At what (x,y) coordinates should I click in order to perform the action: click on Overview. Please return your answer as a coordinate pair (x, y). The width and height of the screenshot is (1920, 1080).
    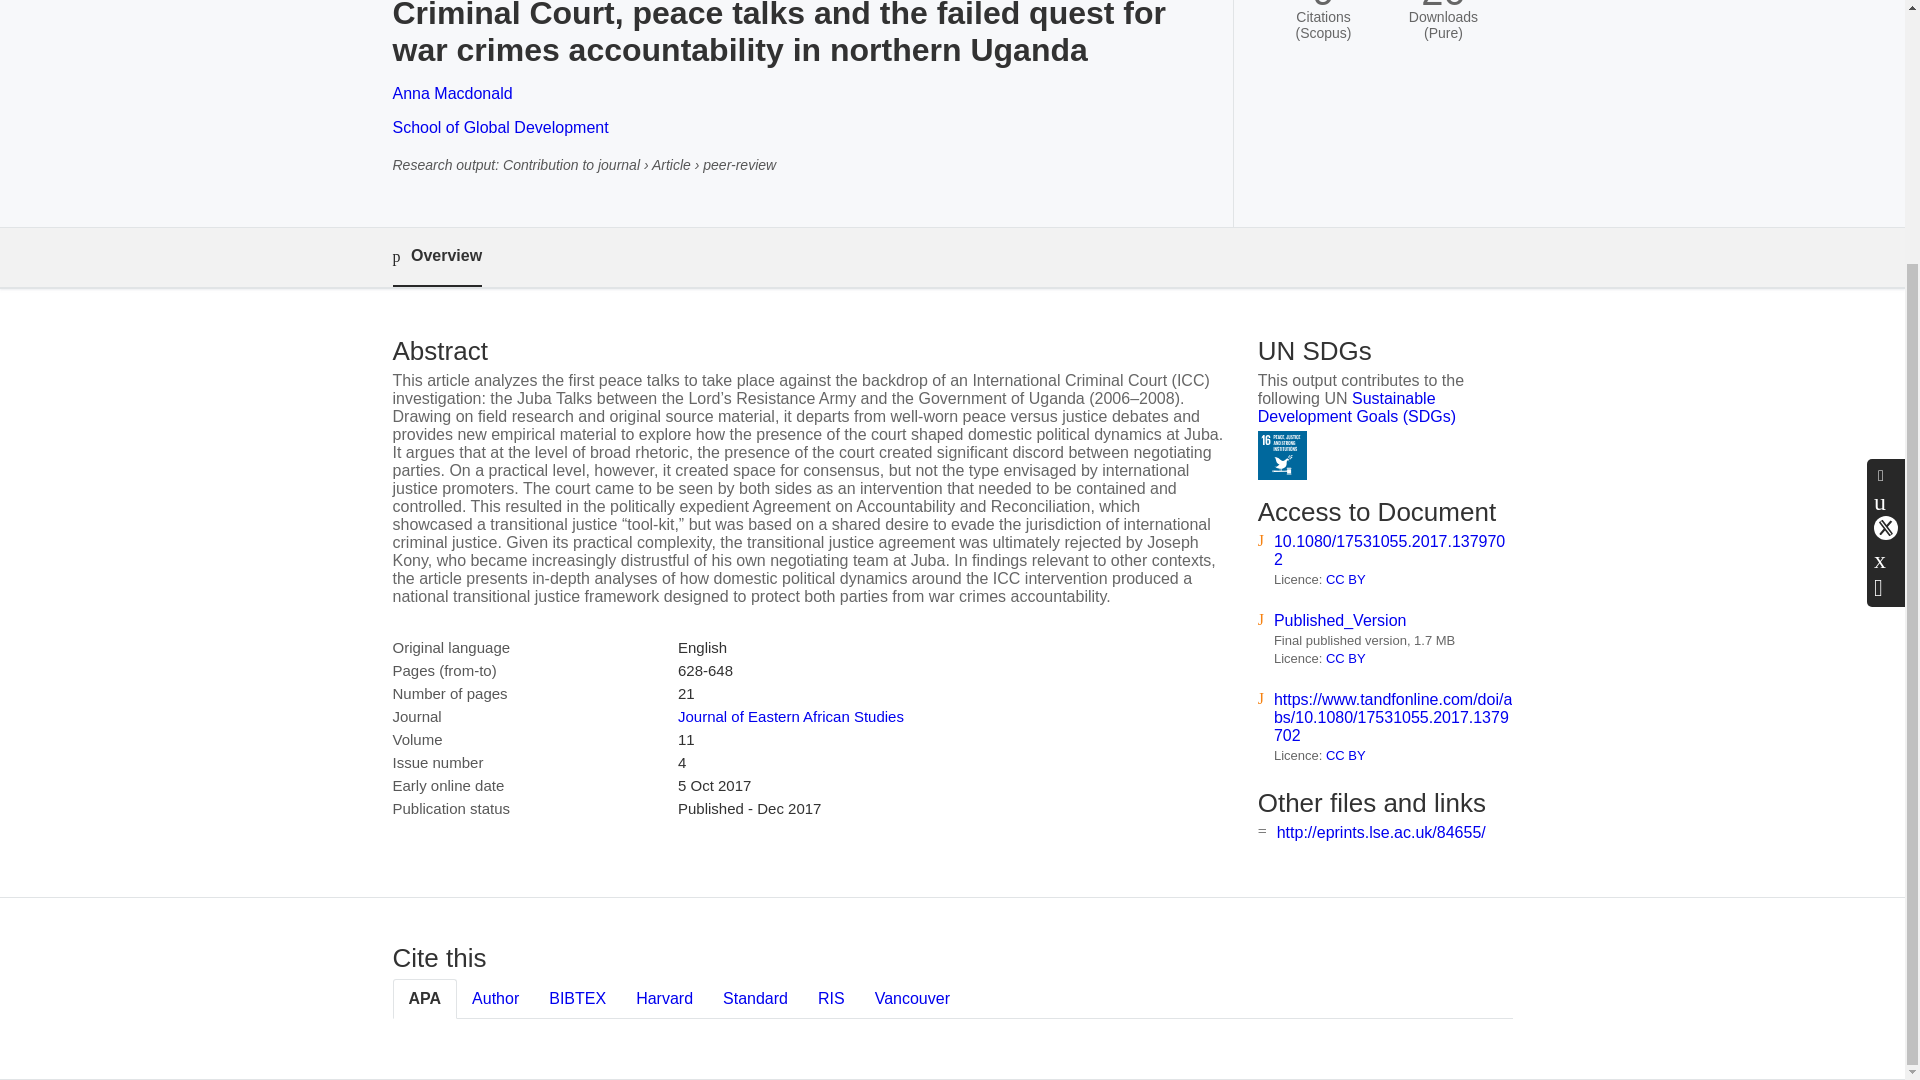
    Looking at the image, I should click on (436, 257).